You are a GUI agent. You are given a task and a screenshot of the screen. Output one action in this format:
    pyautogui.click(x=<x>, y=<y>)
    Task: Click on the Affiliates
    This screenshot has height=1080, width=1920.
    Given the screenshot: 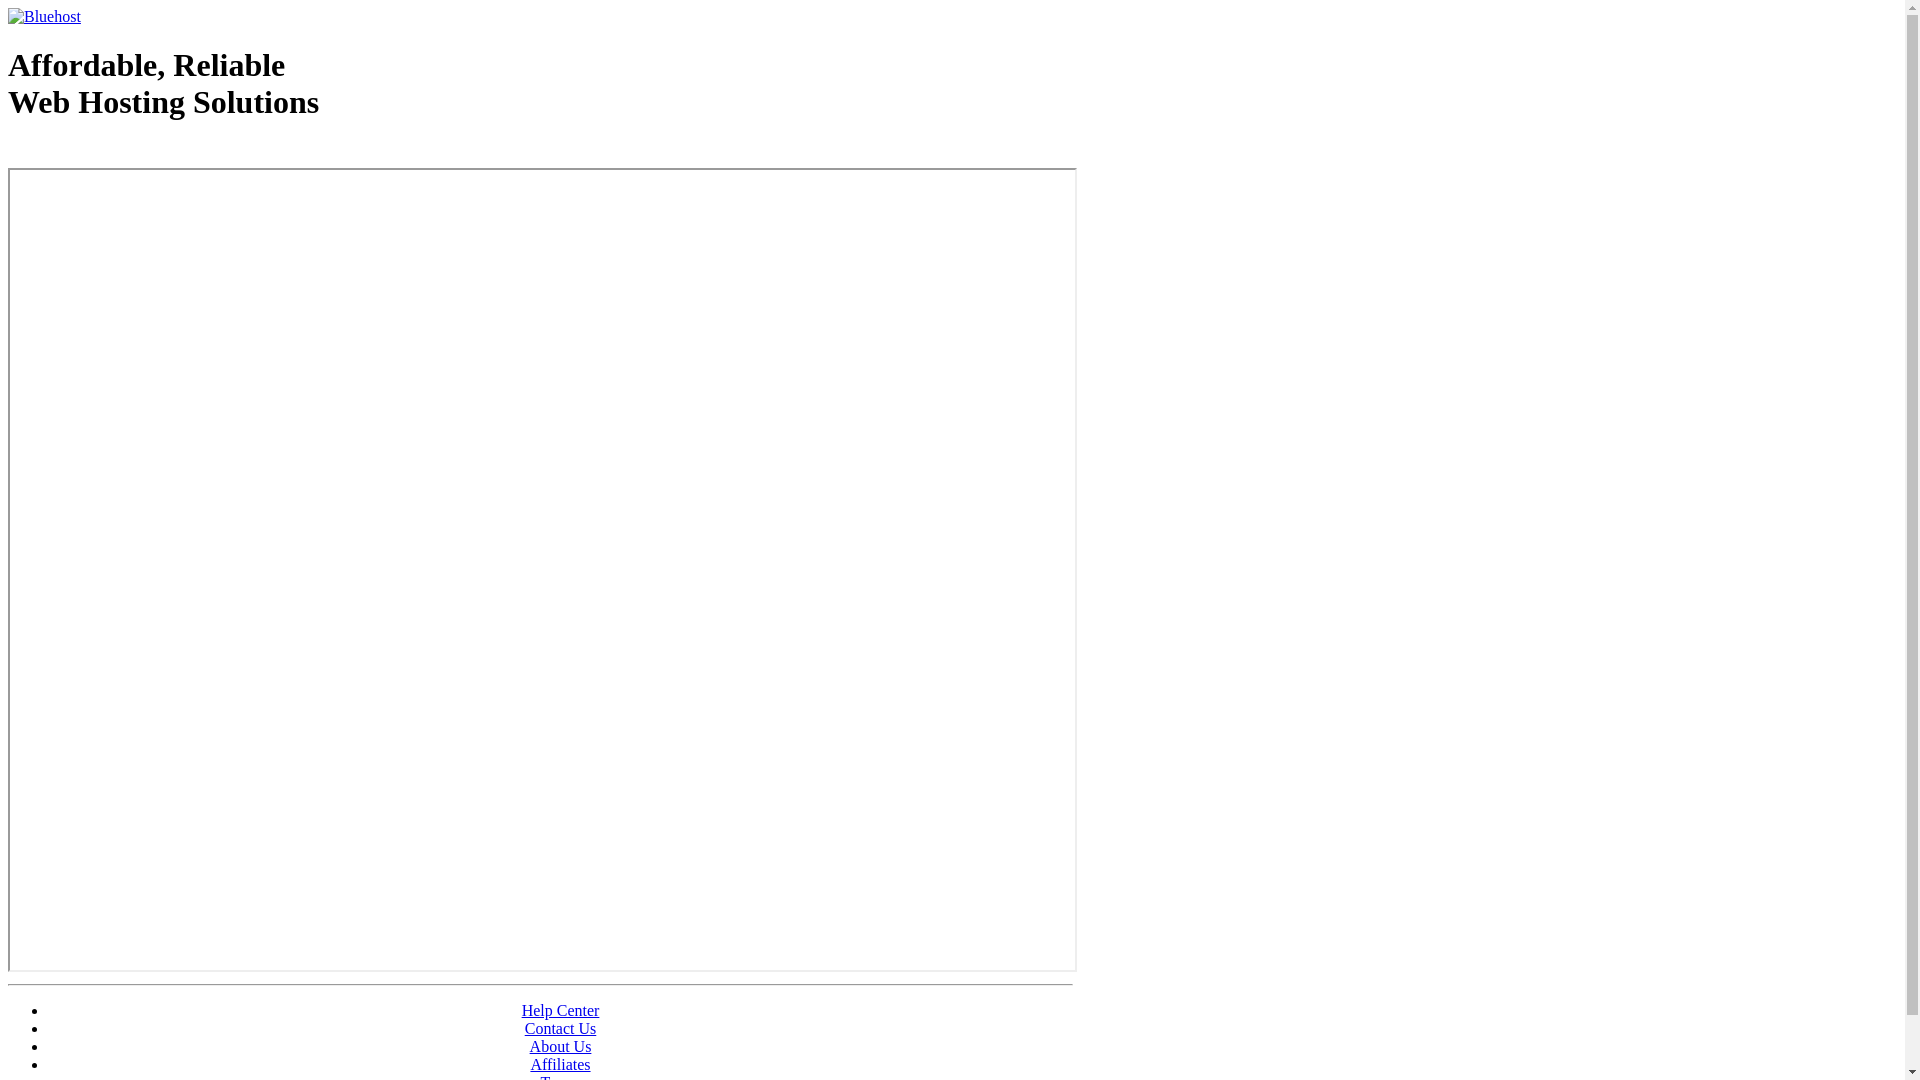 What is the action you would take?
    pyautogui.click(x=560, y=1064)
    